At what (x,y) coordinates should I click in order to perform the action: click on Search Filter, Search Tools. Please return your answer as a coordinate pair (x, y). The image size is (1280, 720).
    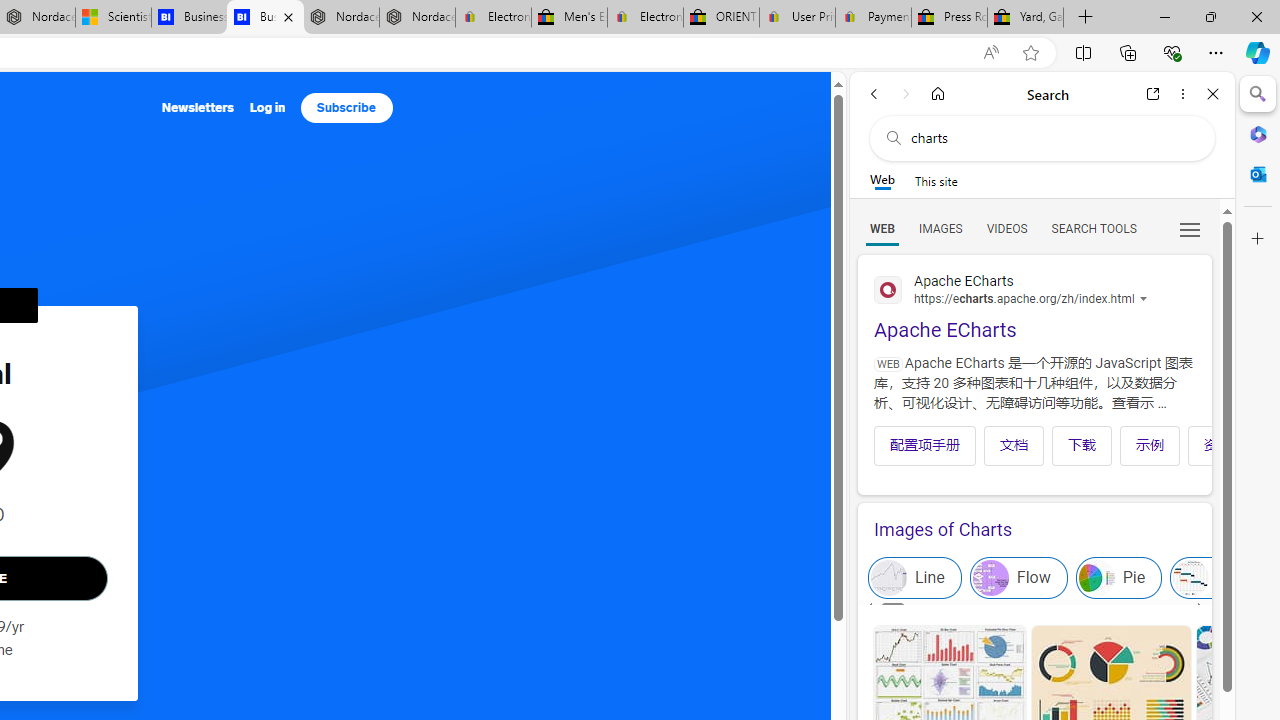
    Looking at the image, I should click on (1093, 228).